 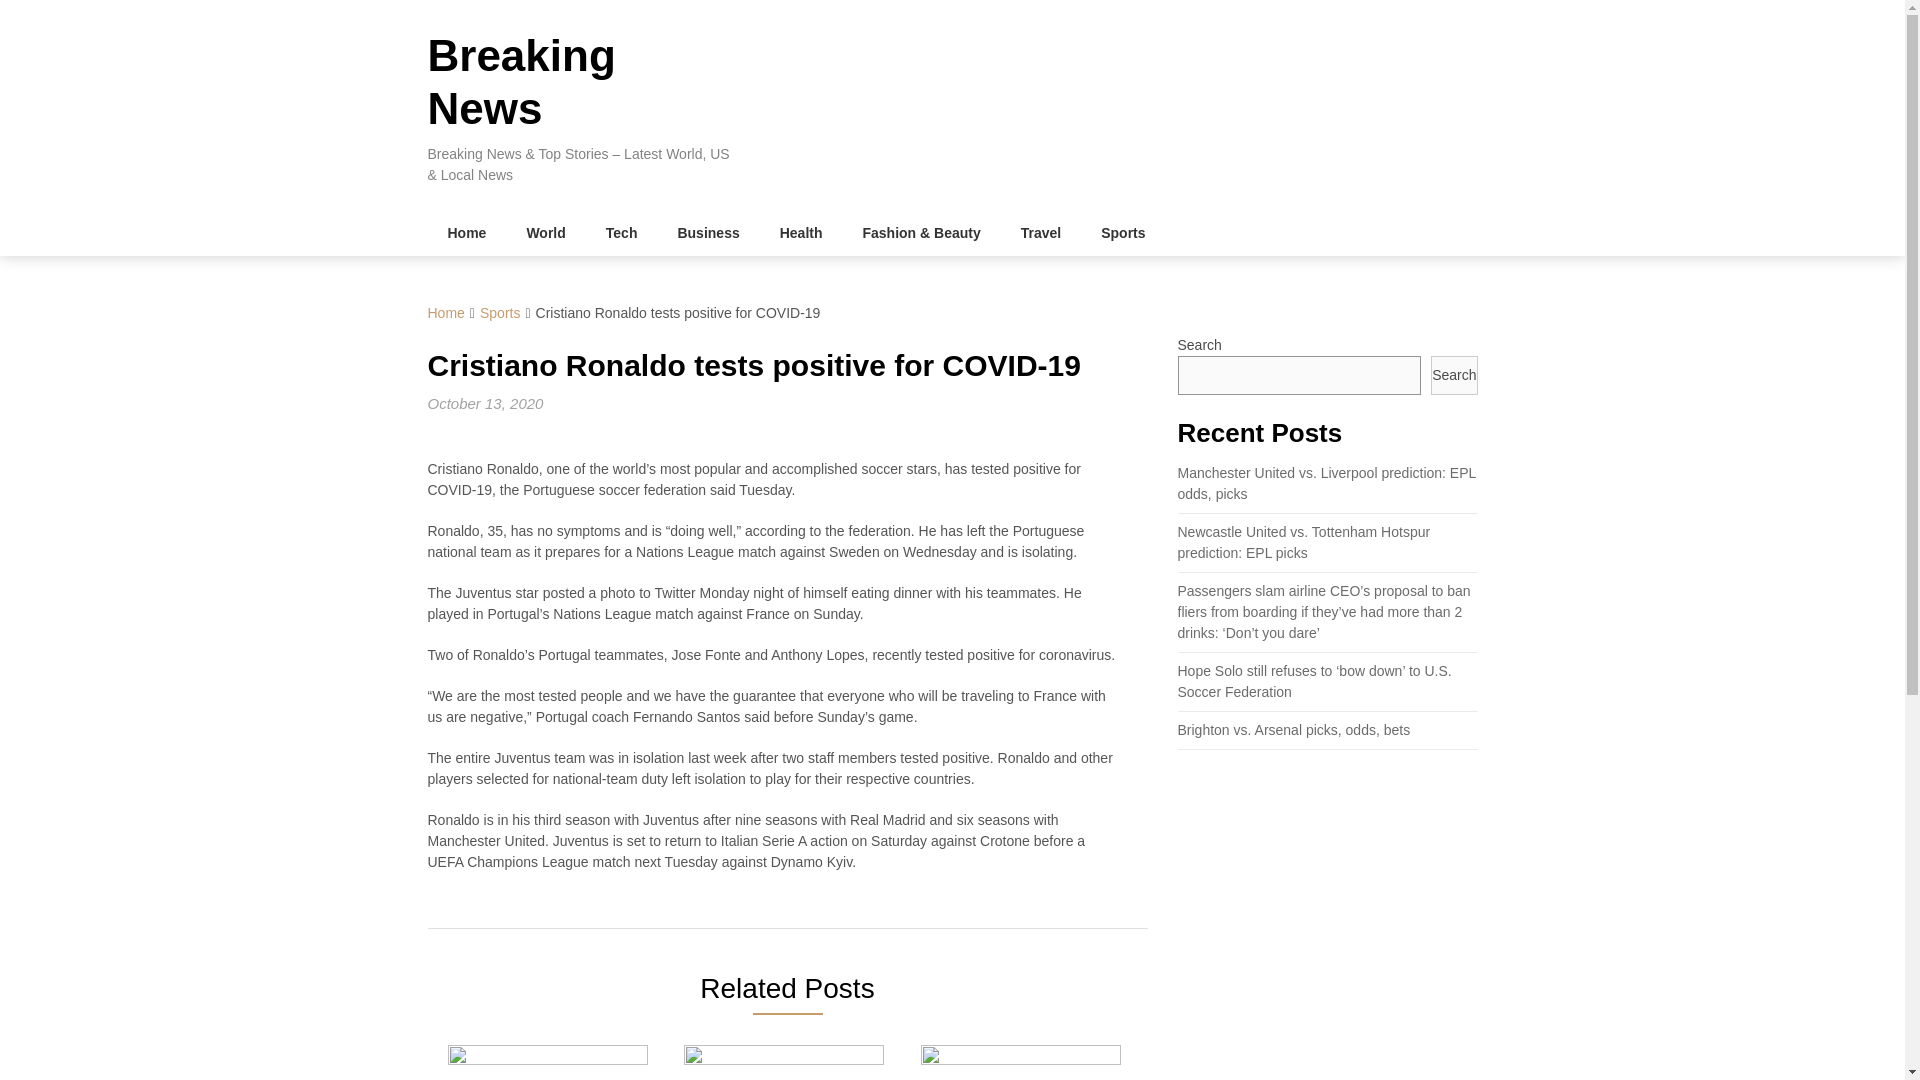 I want to click on Home, so click(x=446, y=312).